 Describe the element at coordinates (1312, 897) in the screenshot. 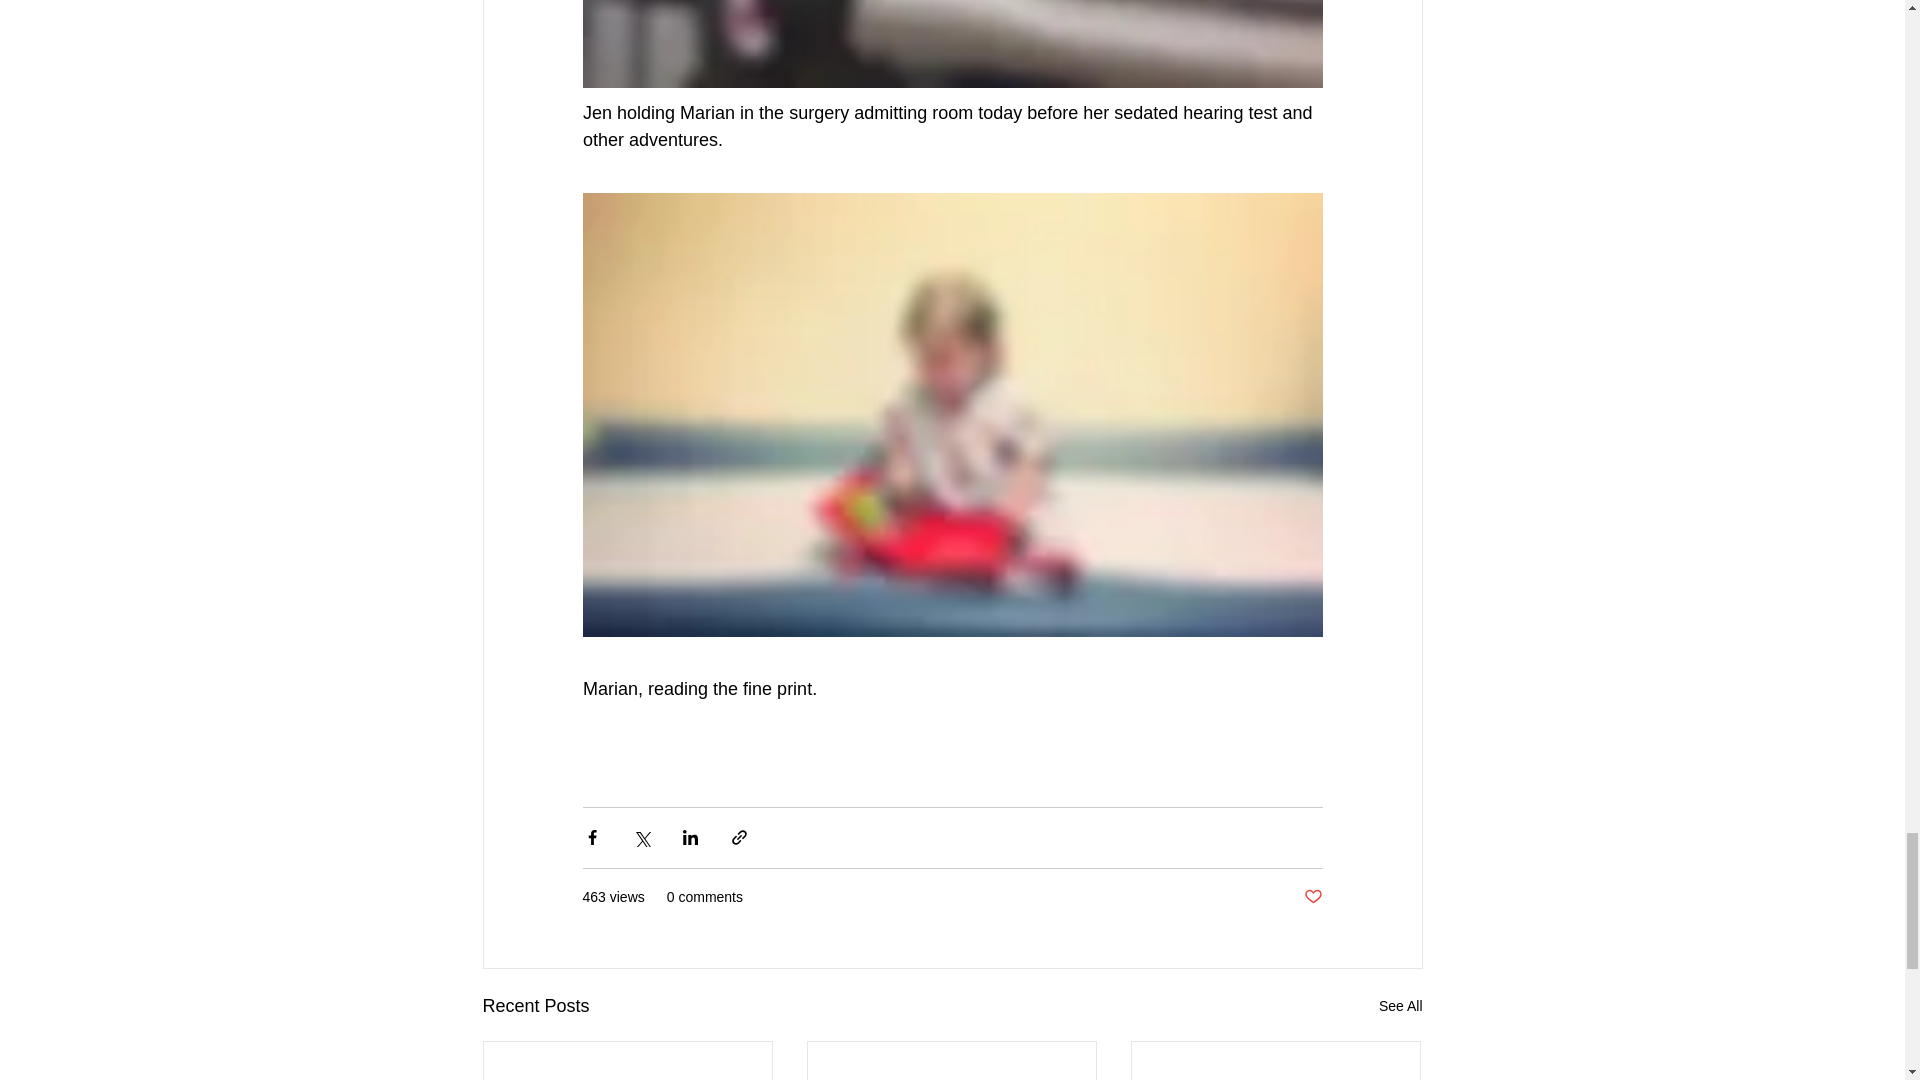

I see `Post not marked as liked` at that location.